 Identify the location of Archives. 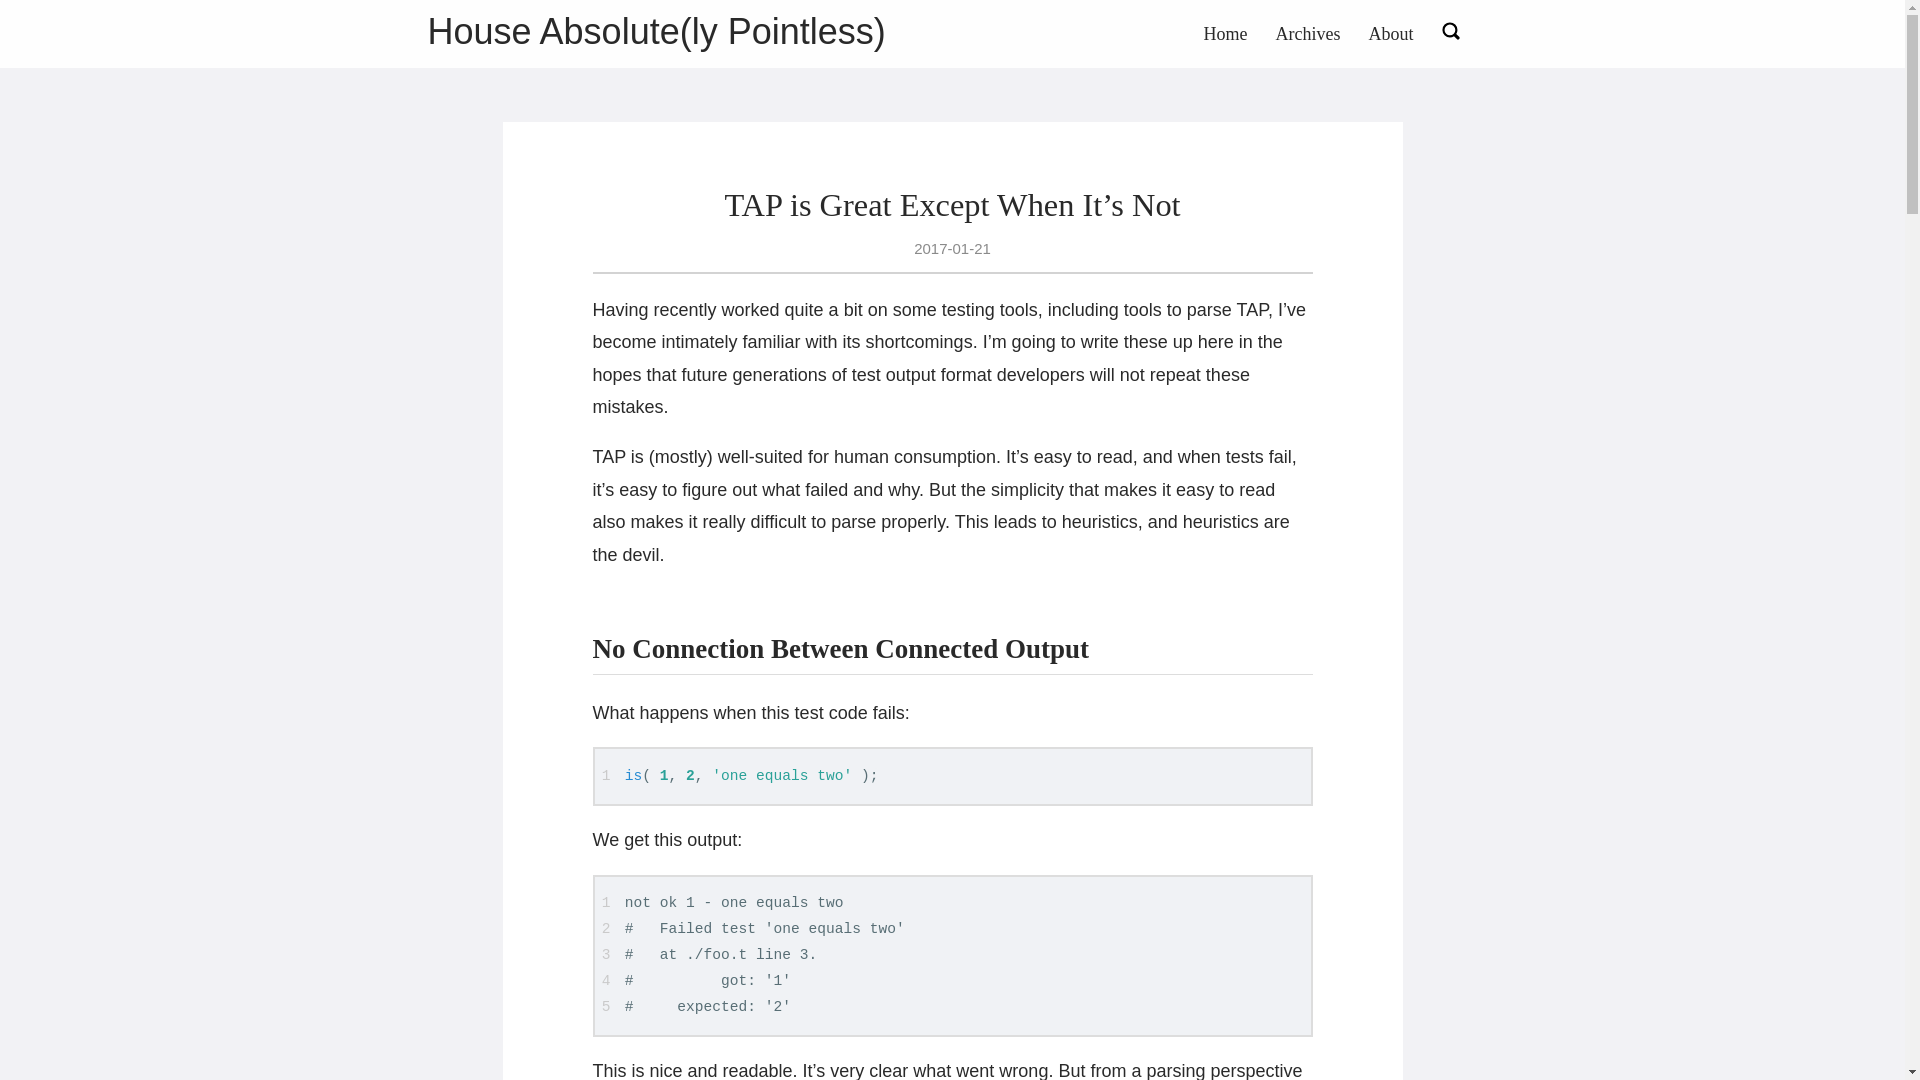
(1308, 34).